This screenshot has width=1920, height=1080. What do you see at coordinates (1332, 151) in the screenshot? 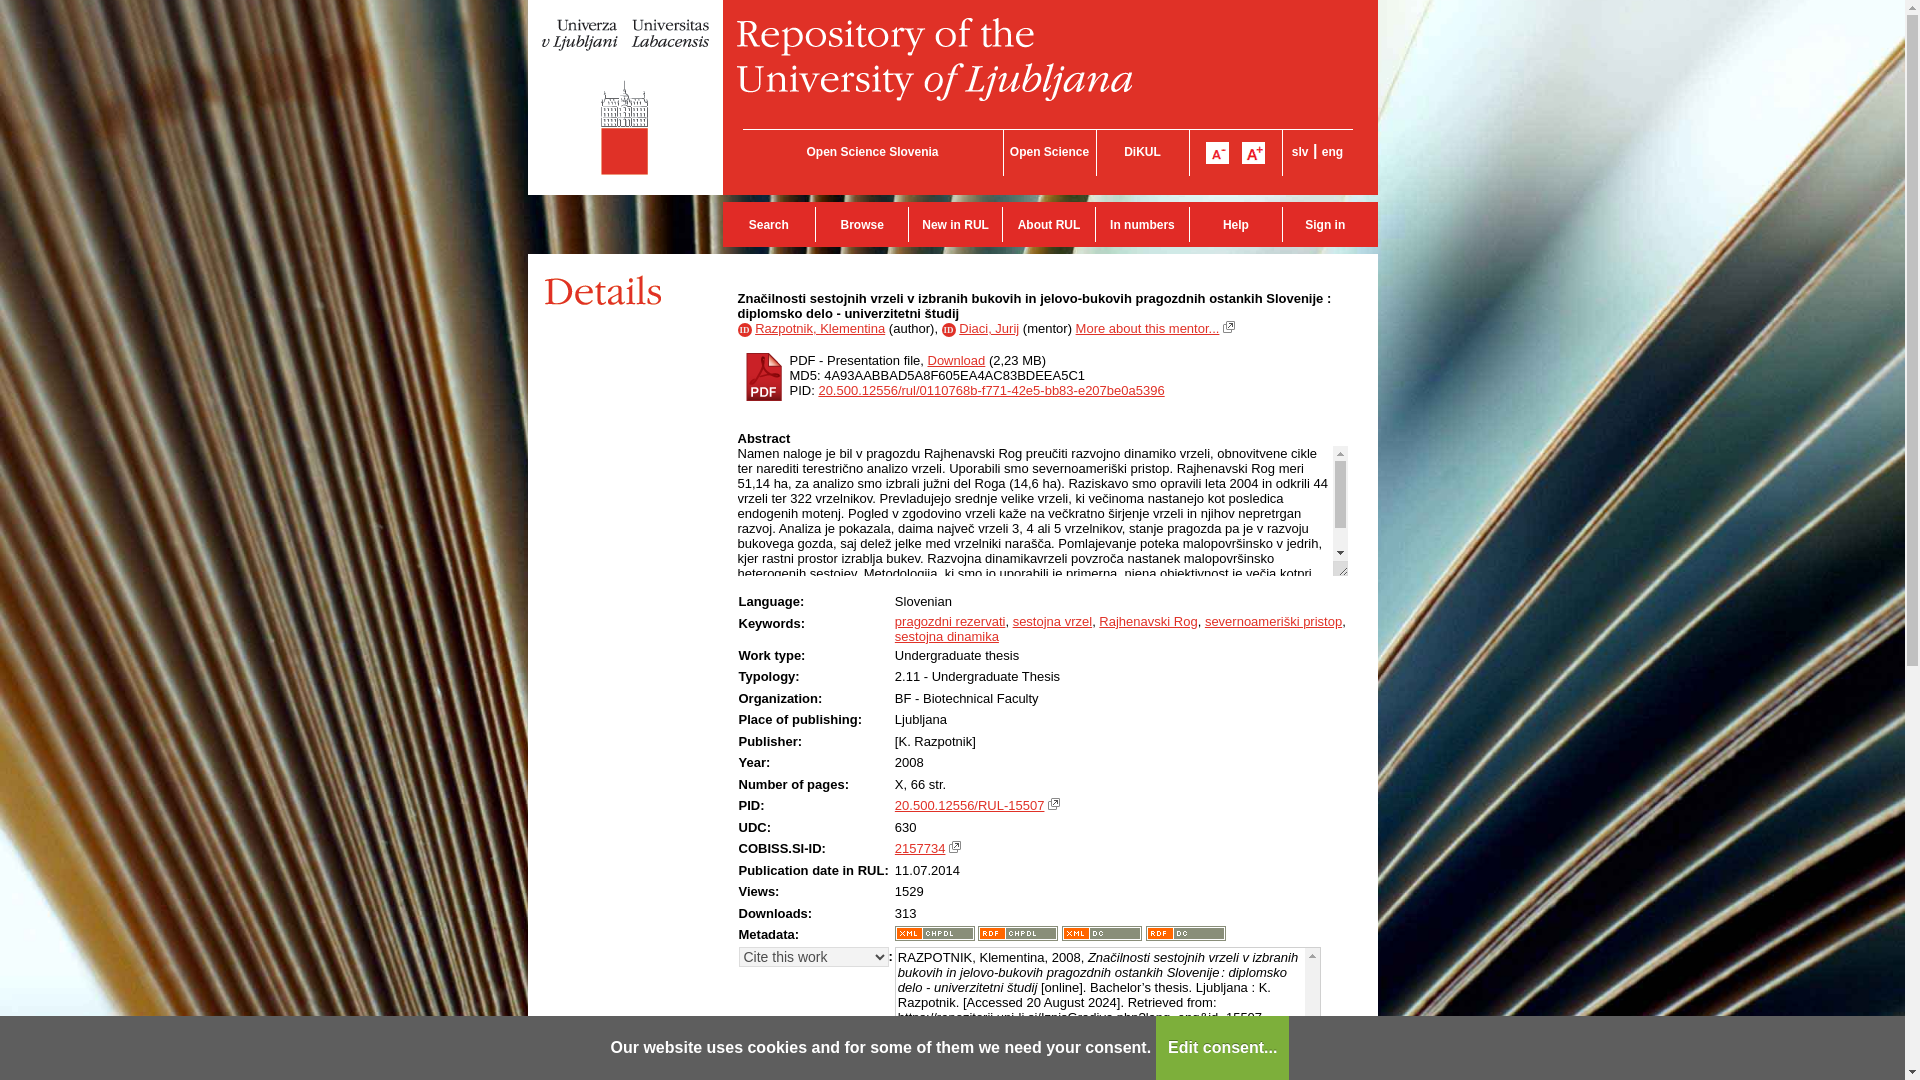
I see `eng` at bounding box center [1332, 151].